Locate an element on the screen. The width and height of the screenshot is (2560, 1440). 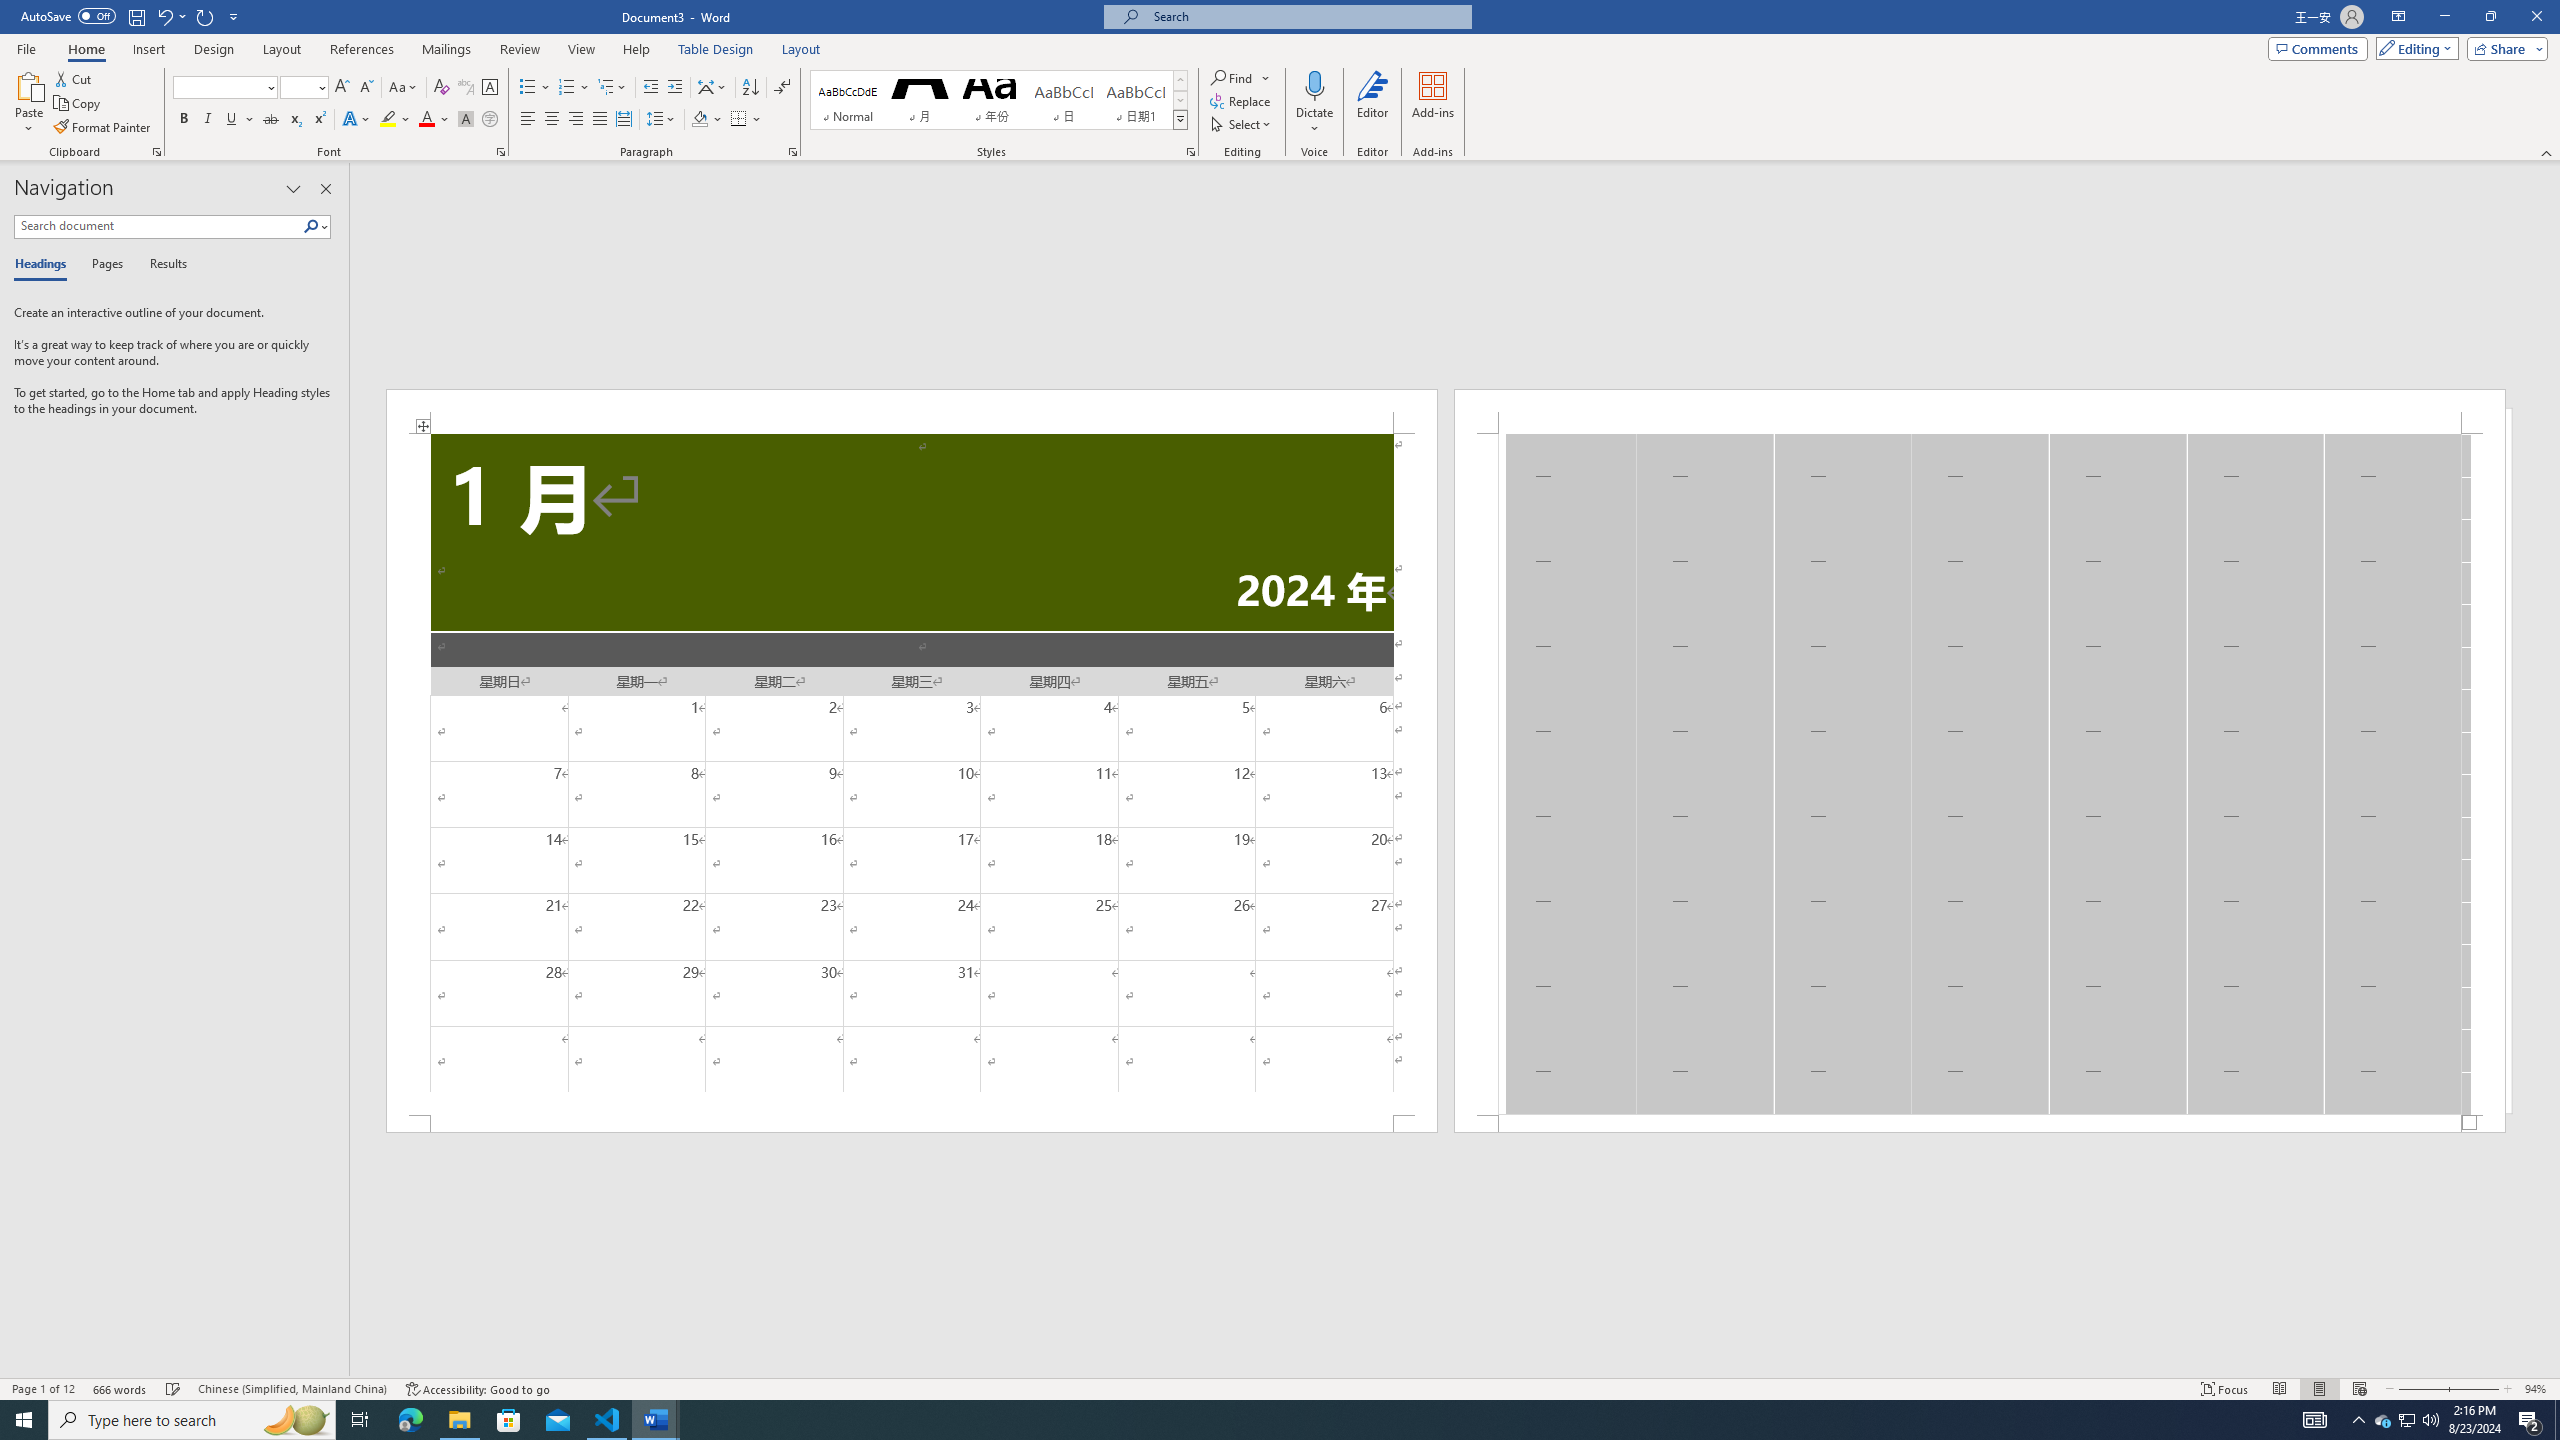
Page 2 content is located at coordinates (1980, 774).